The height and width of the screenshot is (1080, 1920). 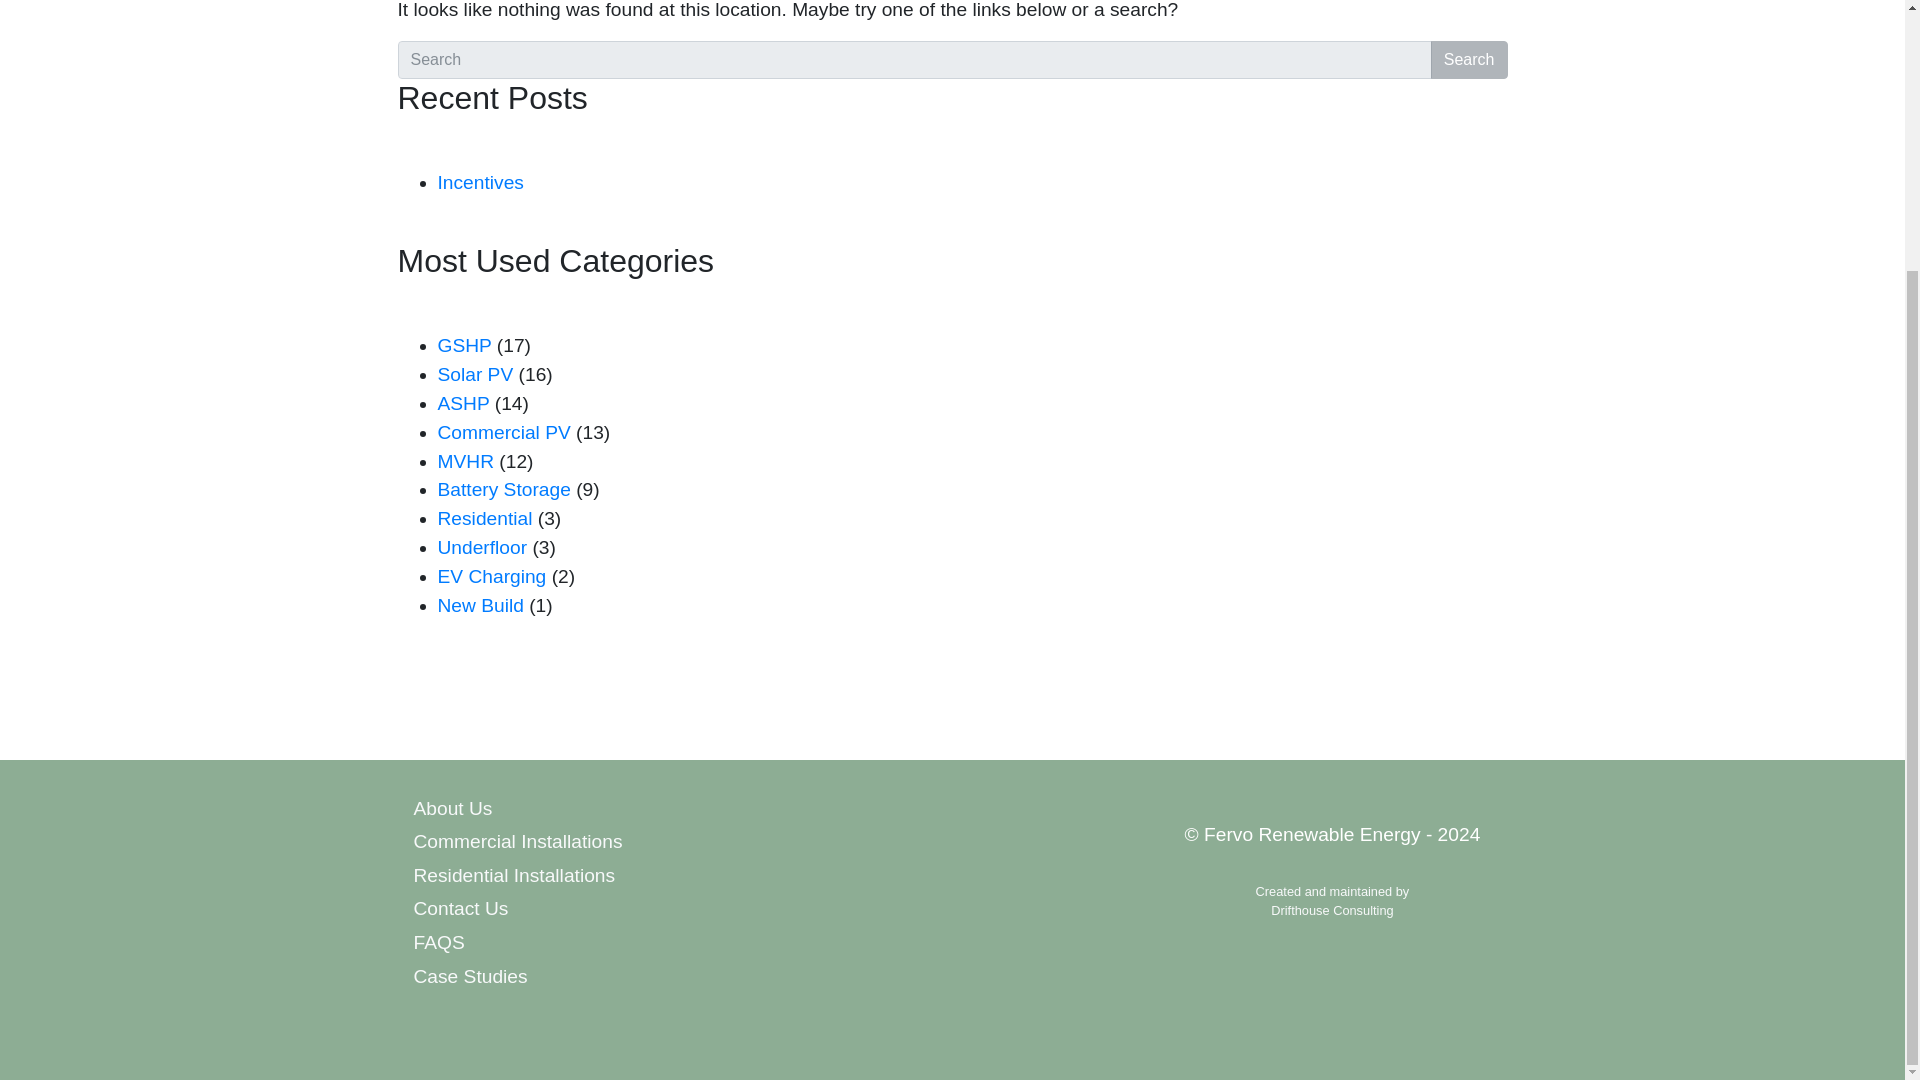 I want to click on Search, so click(x=1468, y=60).